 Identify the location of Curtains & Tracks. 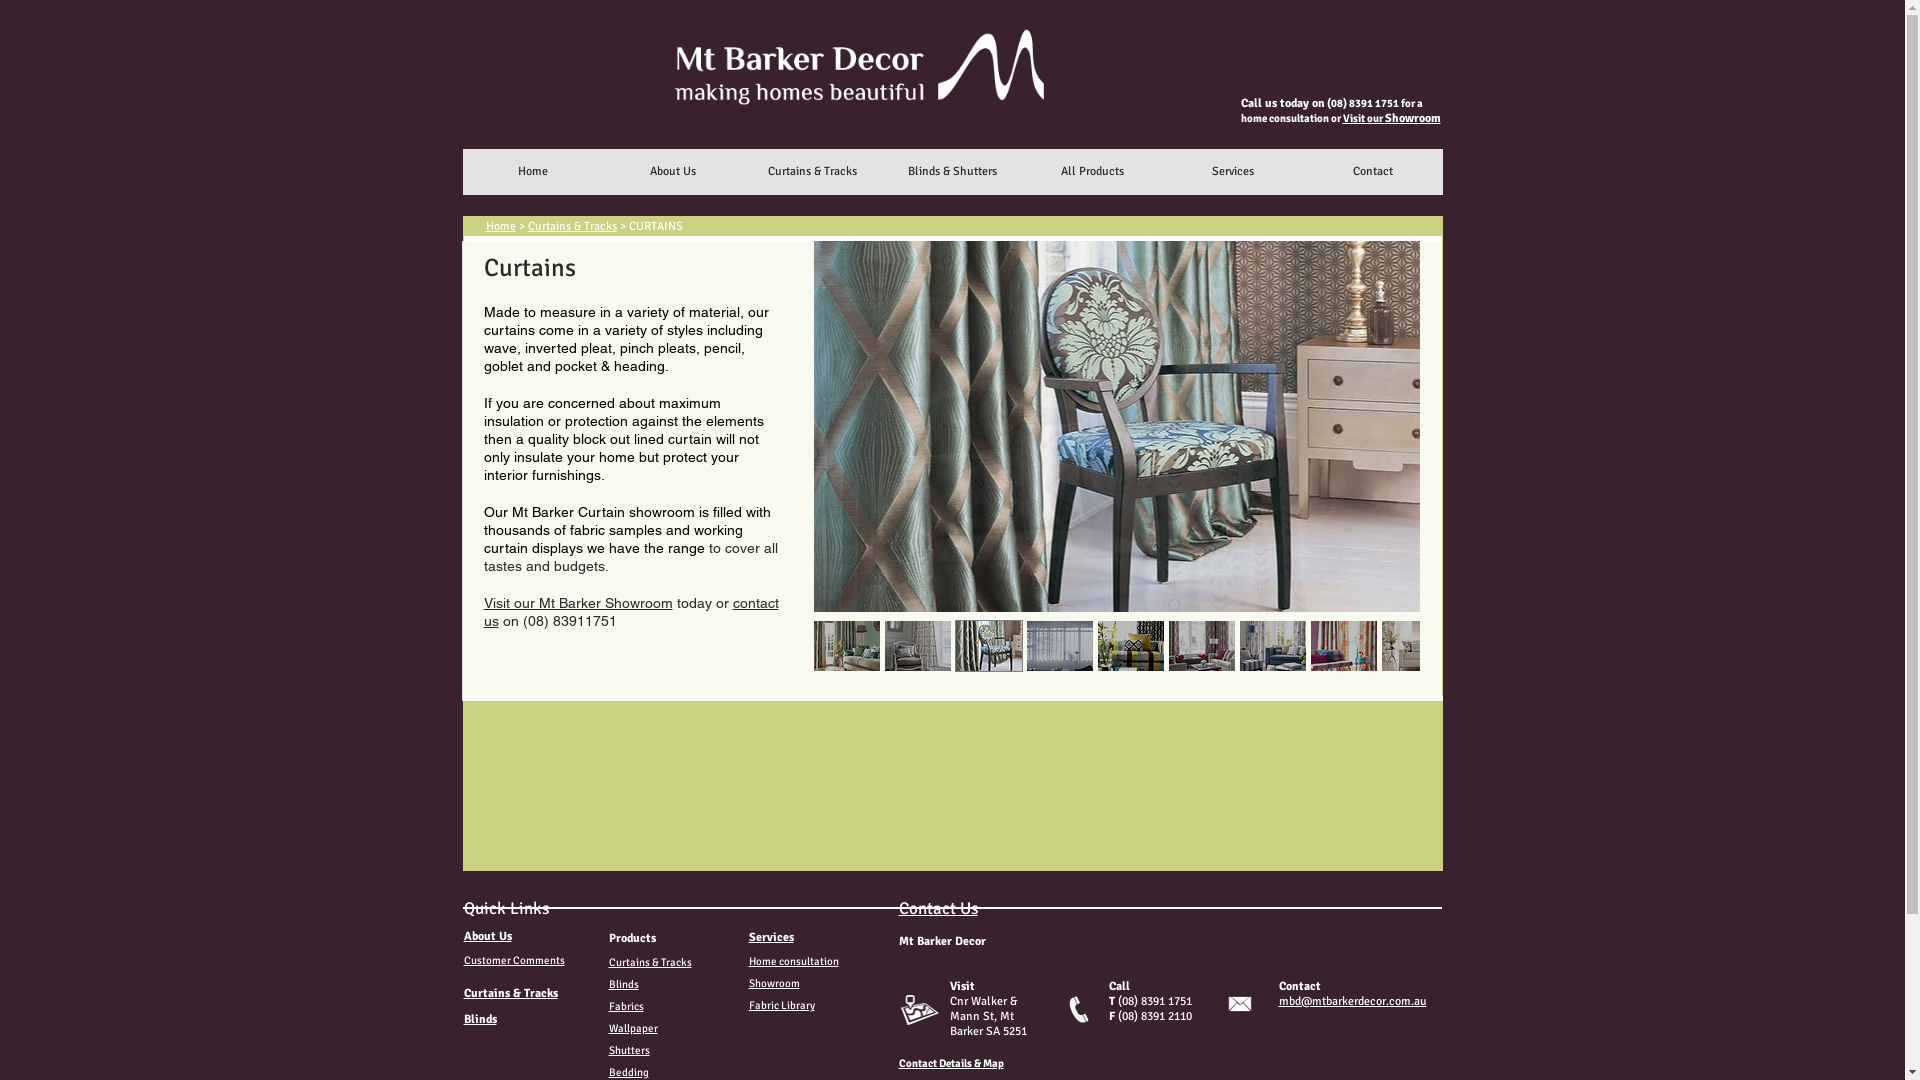
(511, 994).